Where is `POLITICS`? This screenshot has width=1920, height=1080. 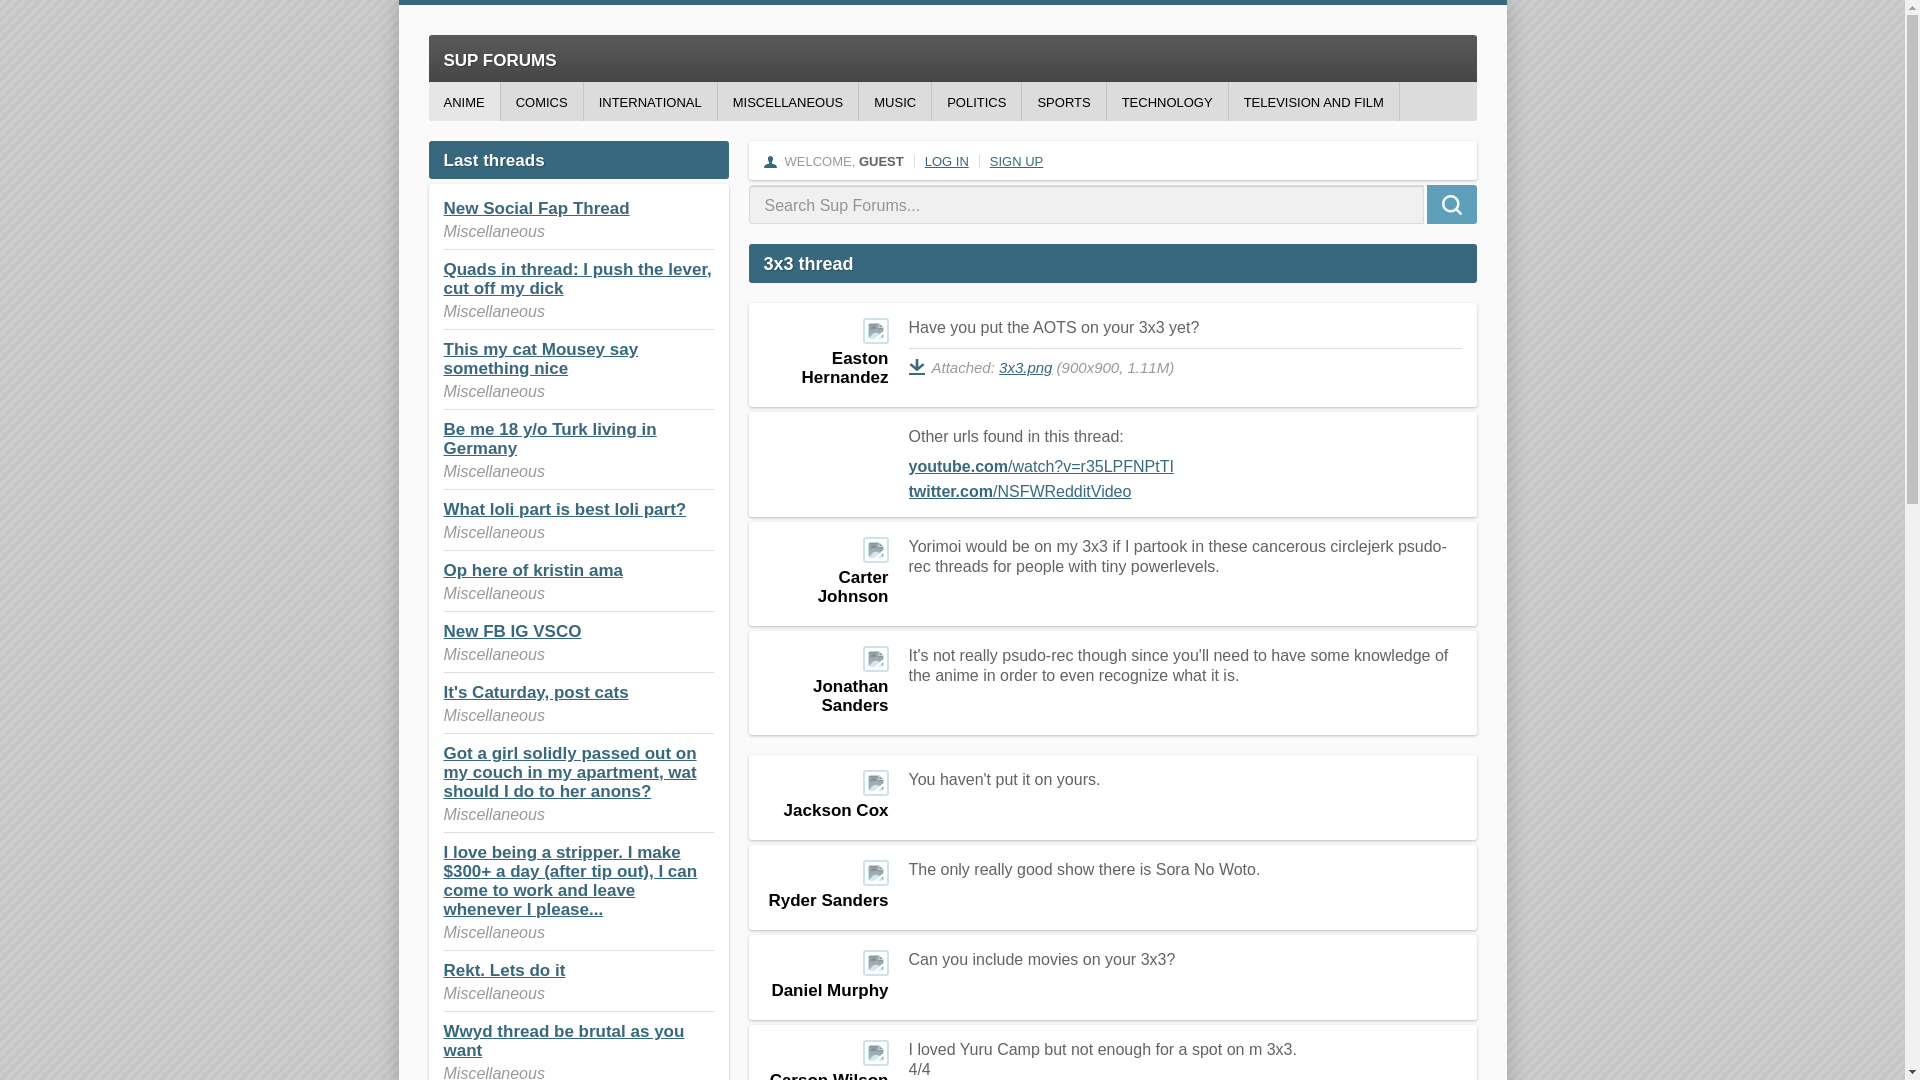 POLITICS is located at coordinates (976, 101).